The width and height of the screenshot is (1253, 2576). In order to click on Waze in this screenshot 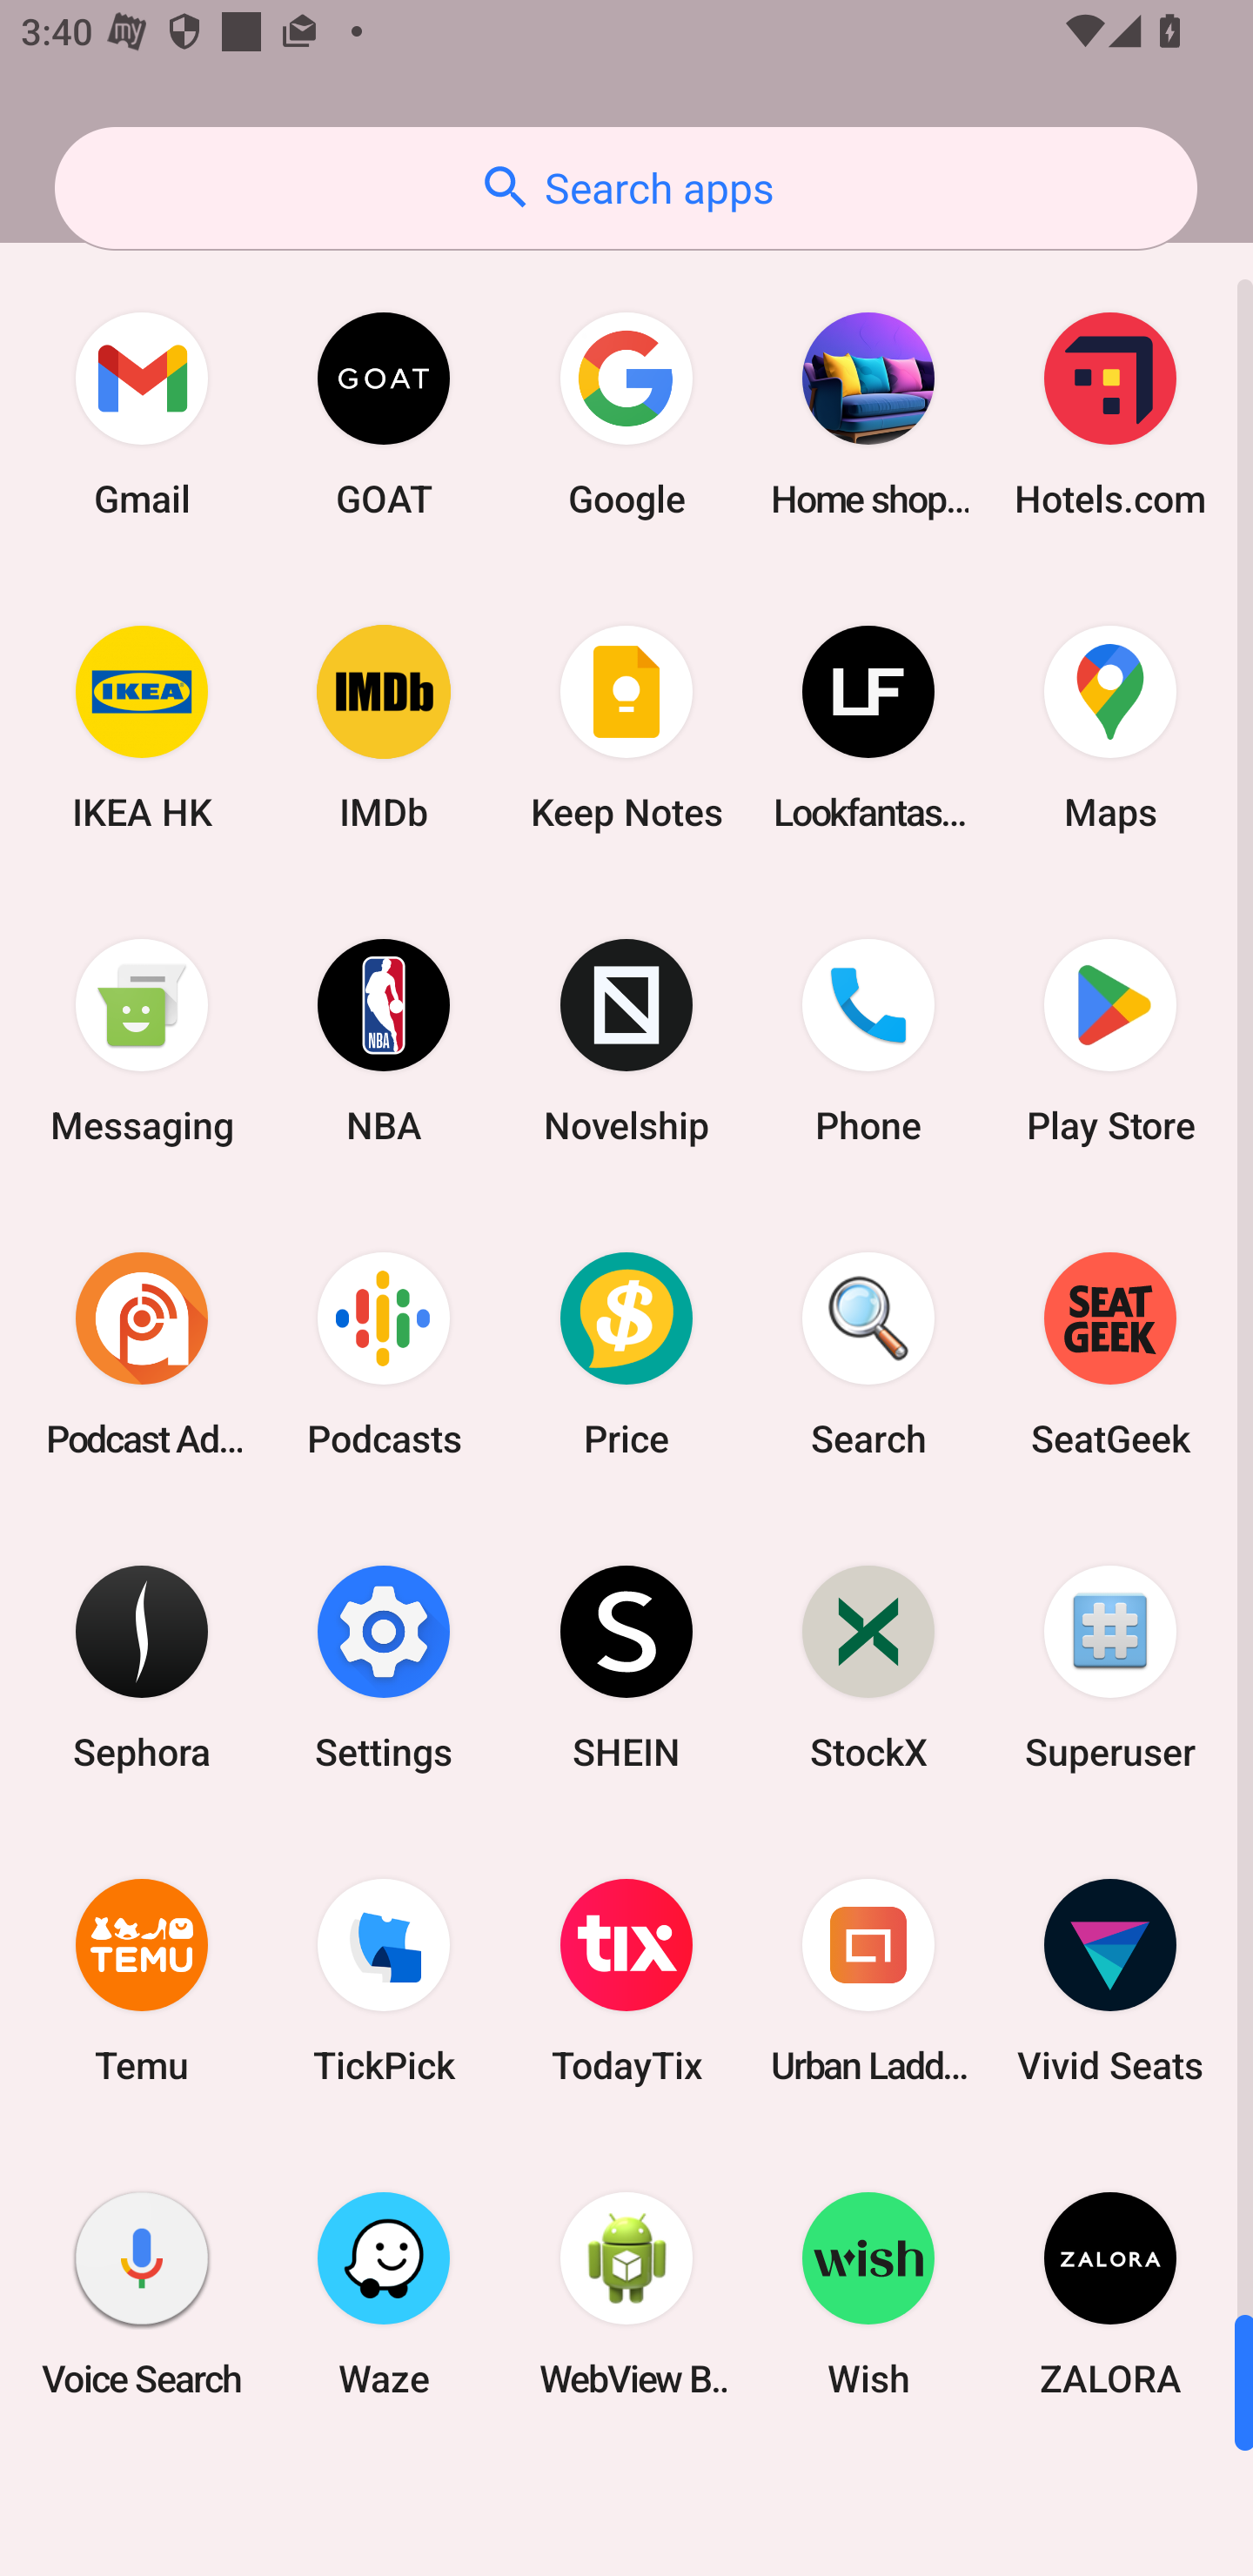, I will do `click(384, 2293)`.